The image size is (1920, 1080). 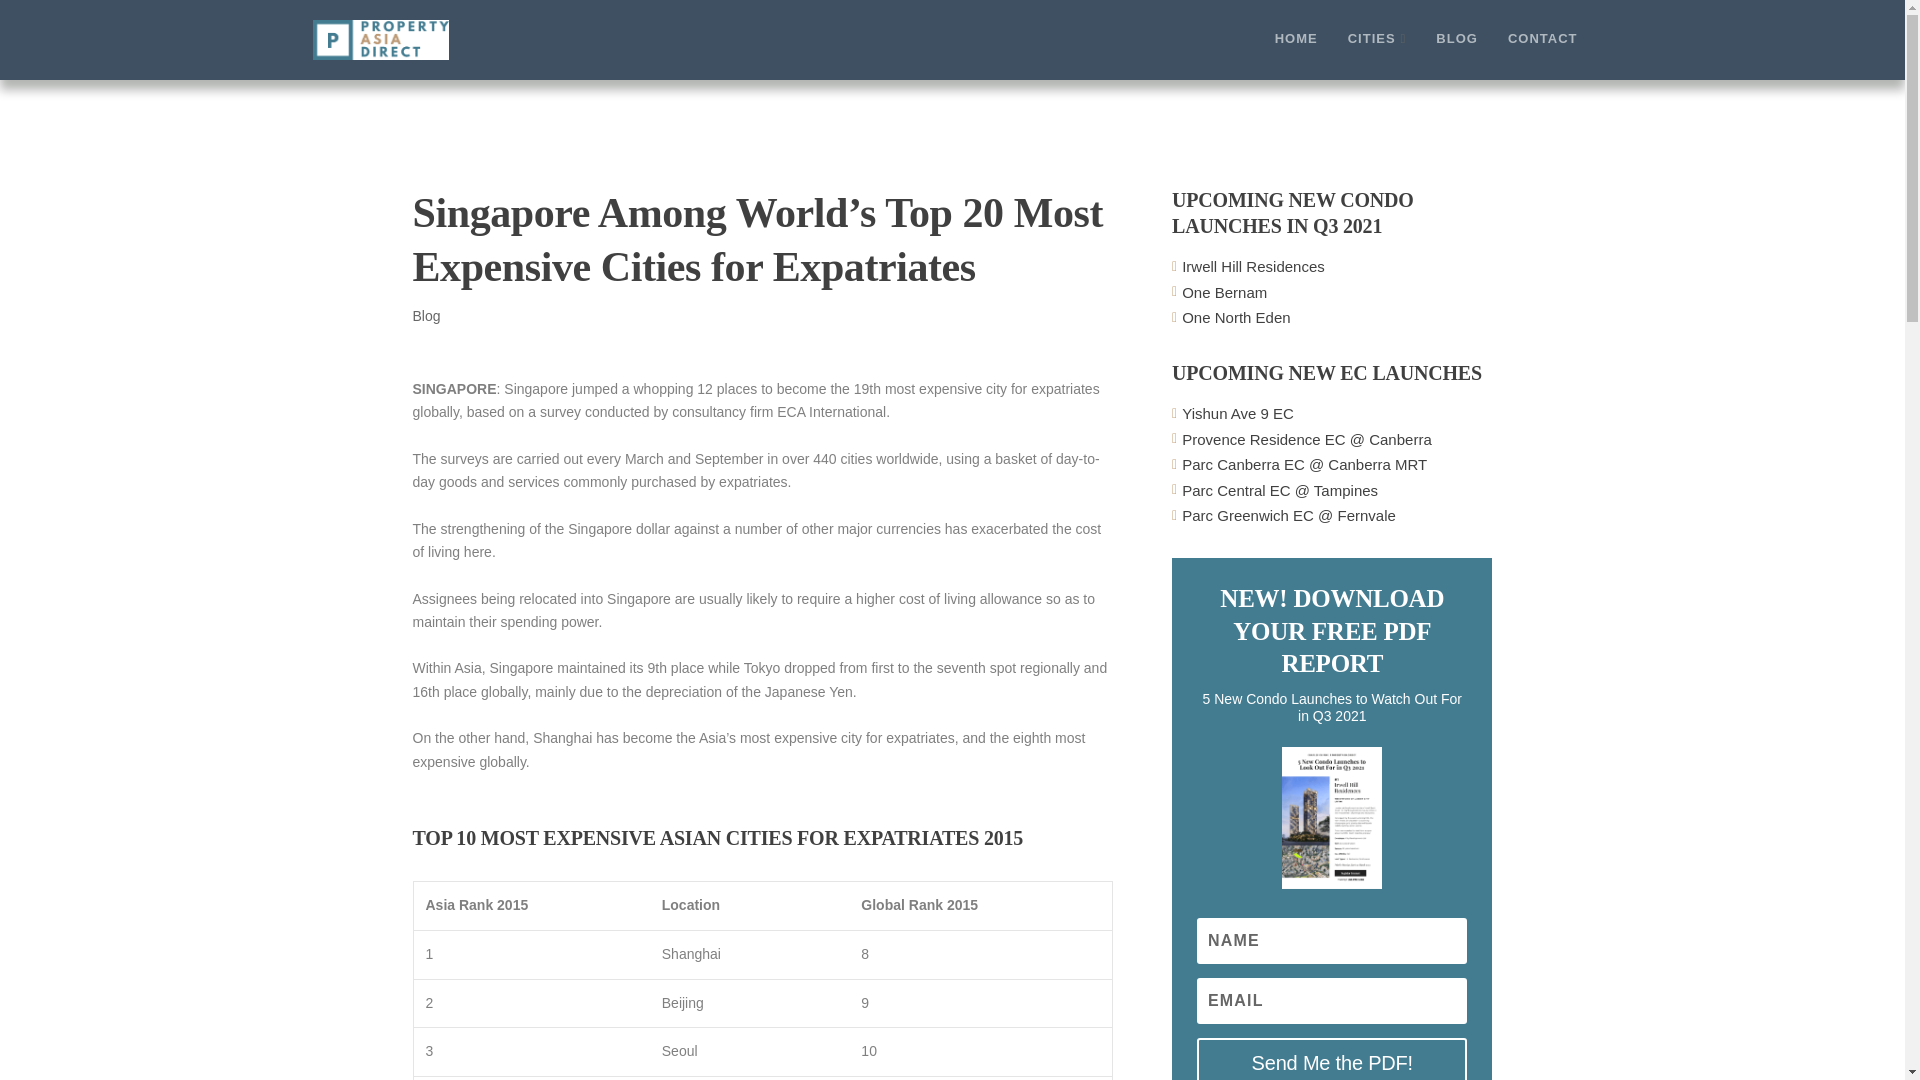 I want to click on CONTACT, so click(x=1542, y=54).